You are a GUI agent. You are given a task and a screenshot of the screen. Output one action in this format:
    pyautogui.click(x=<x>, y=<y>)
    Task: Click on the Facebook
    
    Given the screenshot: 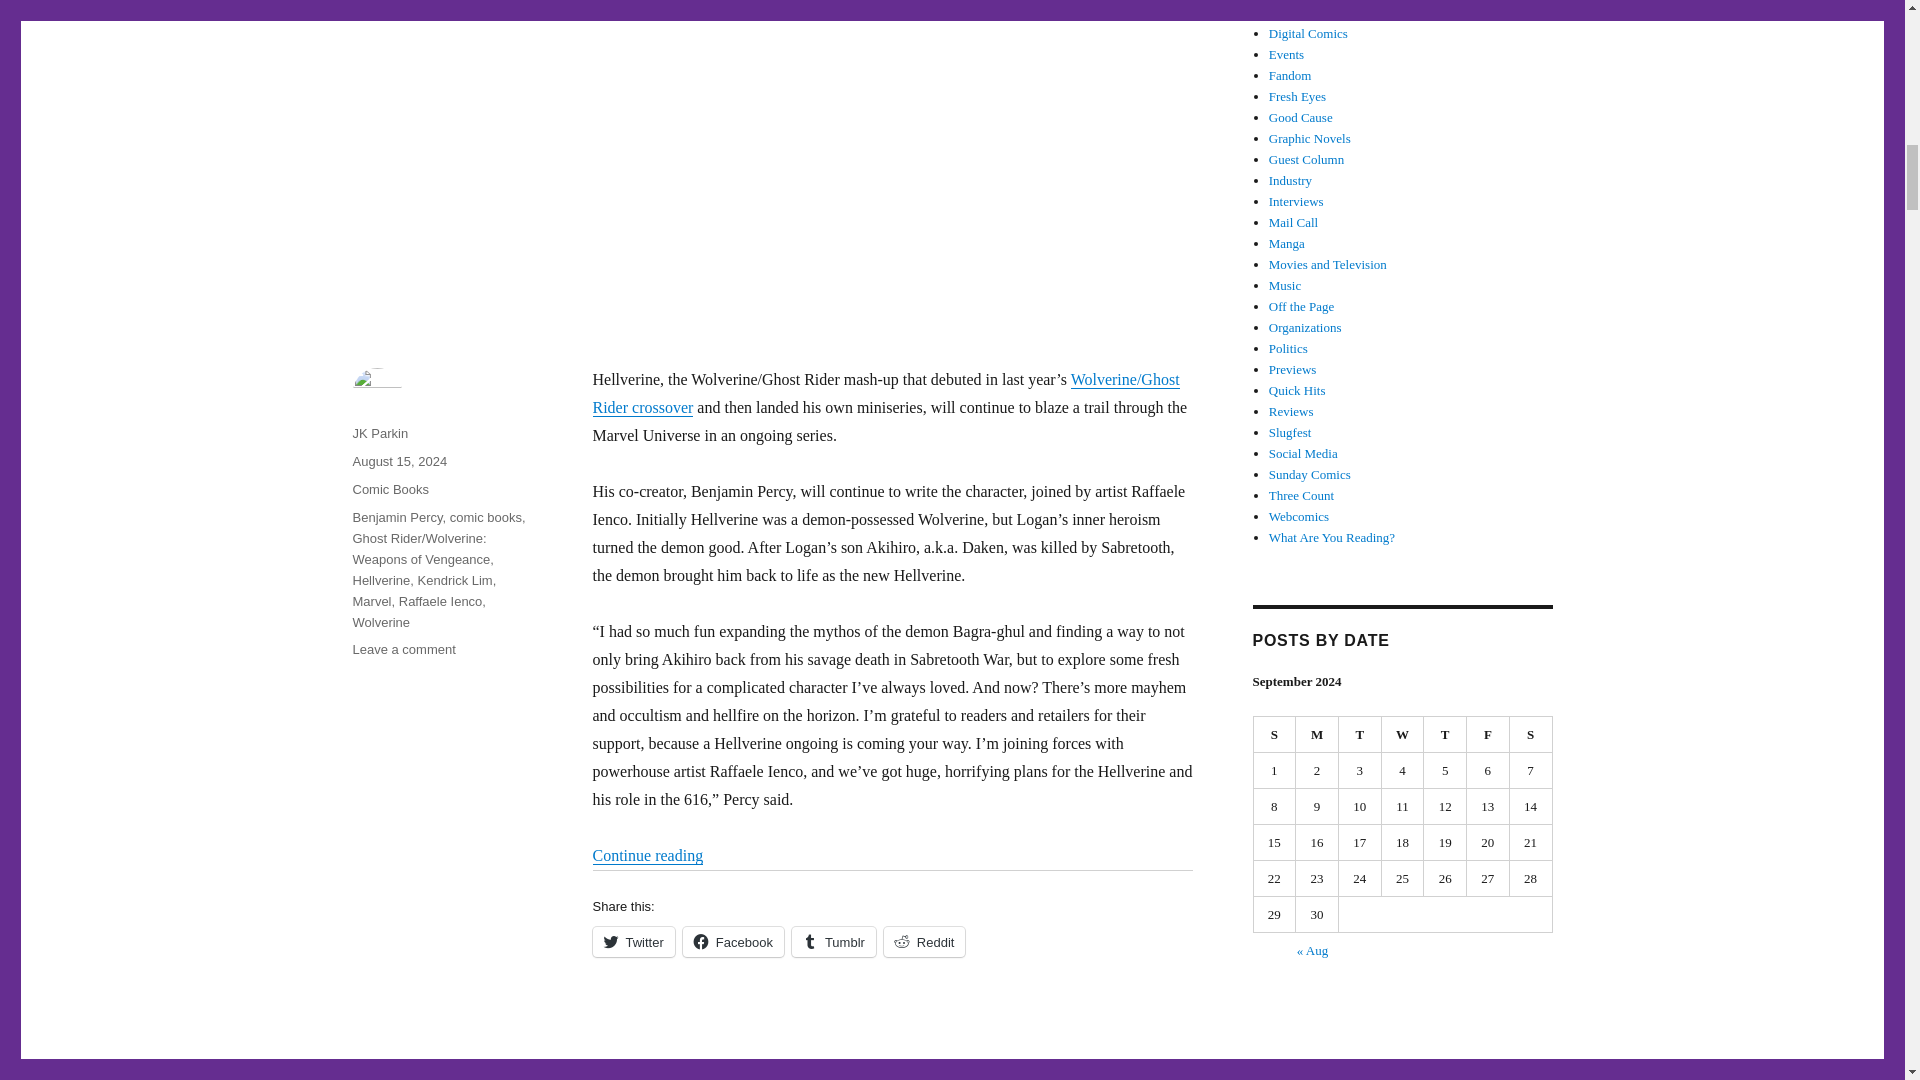 What is the action you would take?
    pyautogui.click(x=733, y=941)
    